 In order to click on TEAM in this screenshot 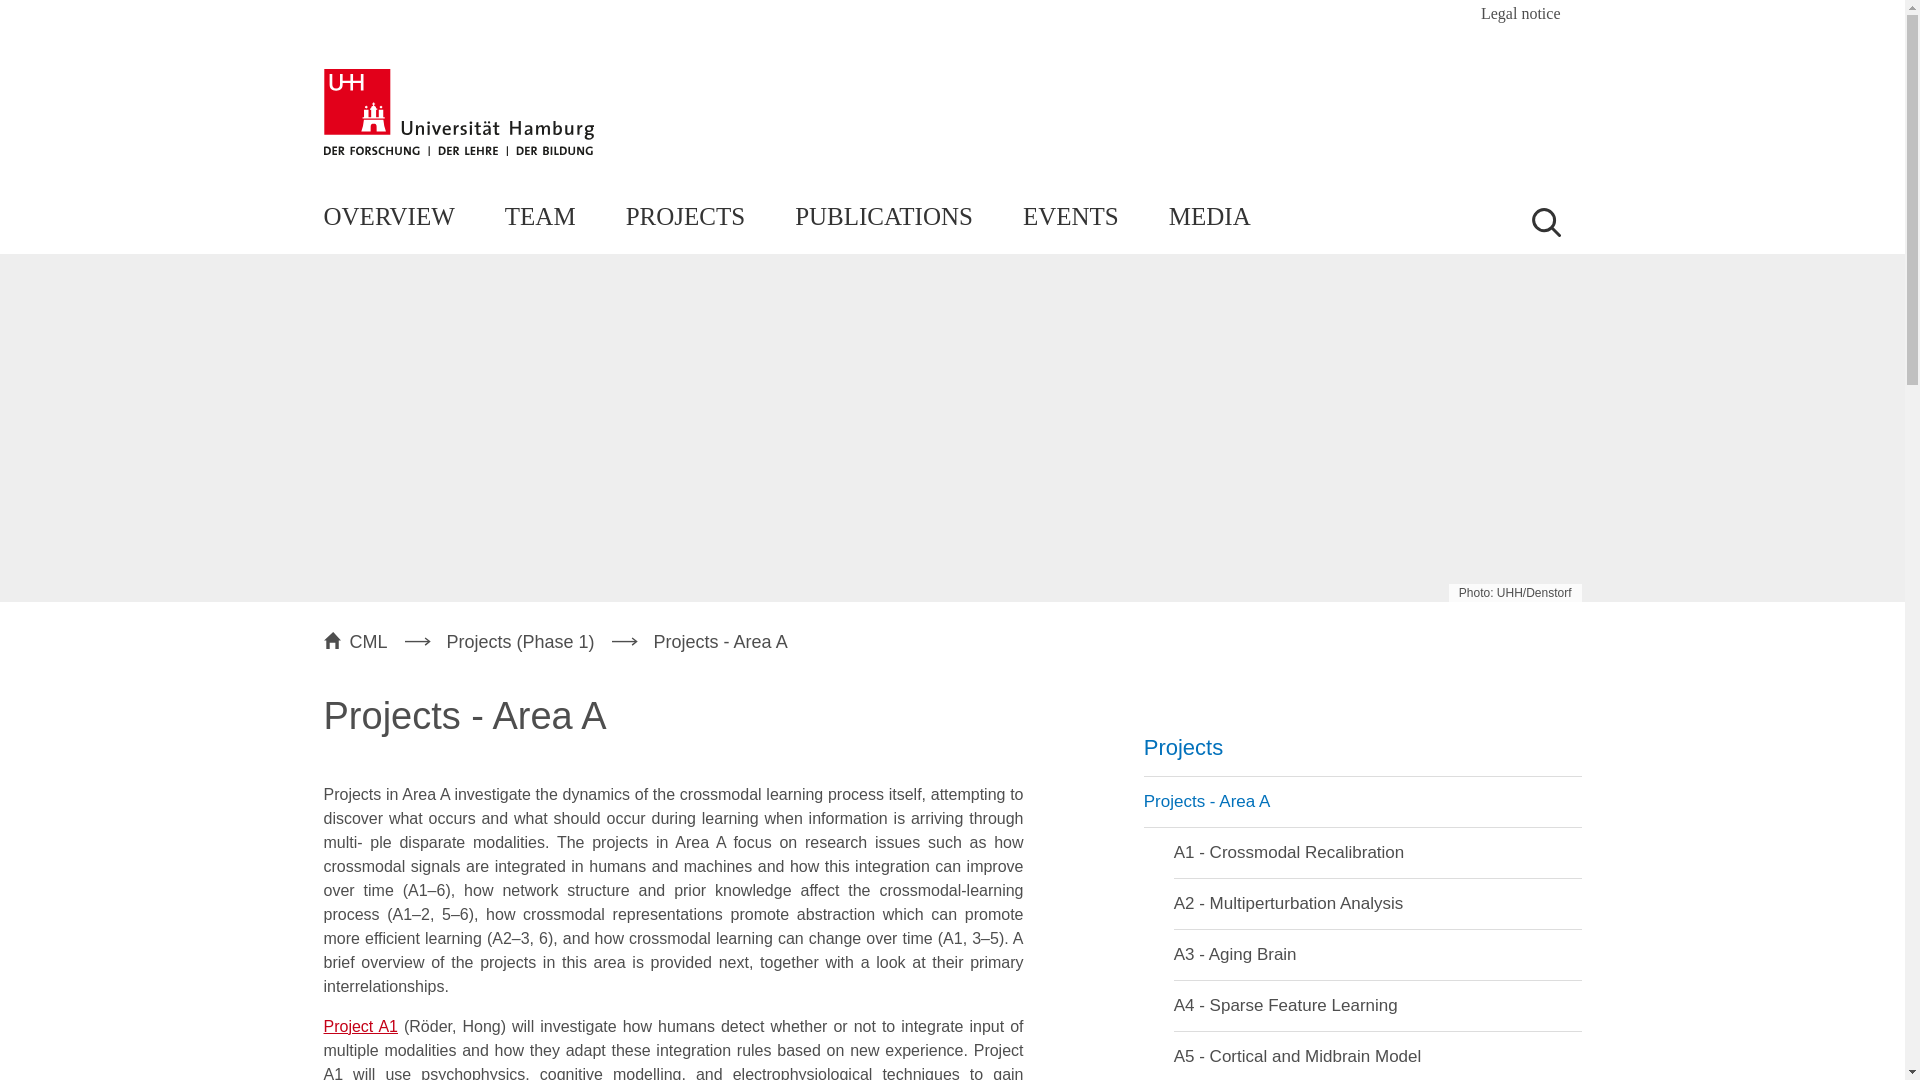, I will do `click(540, 217)`.